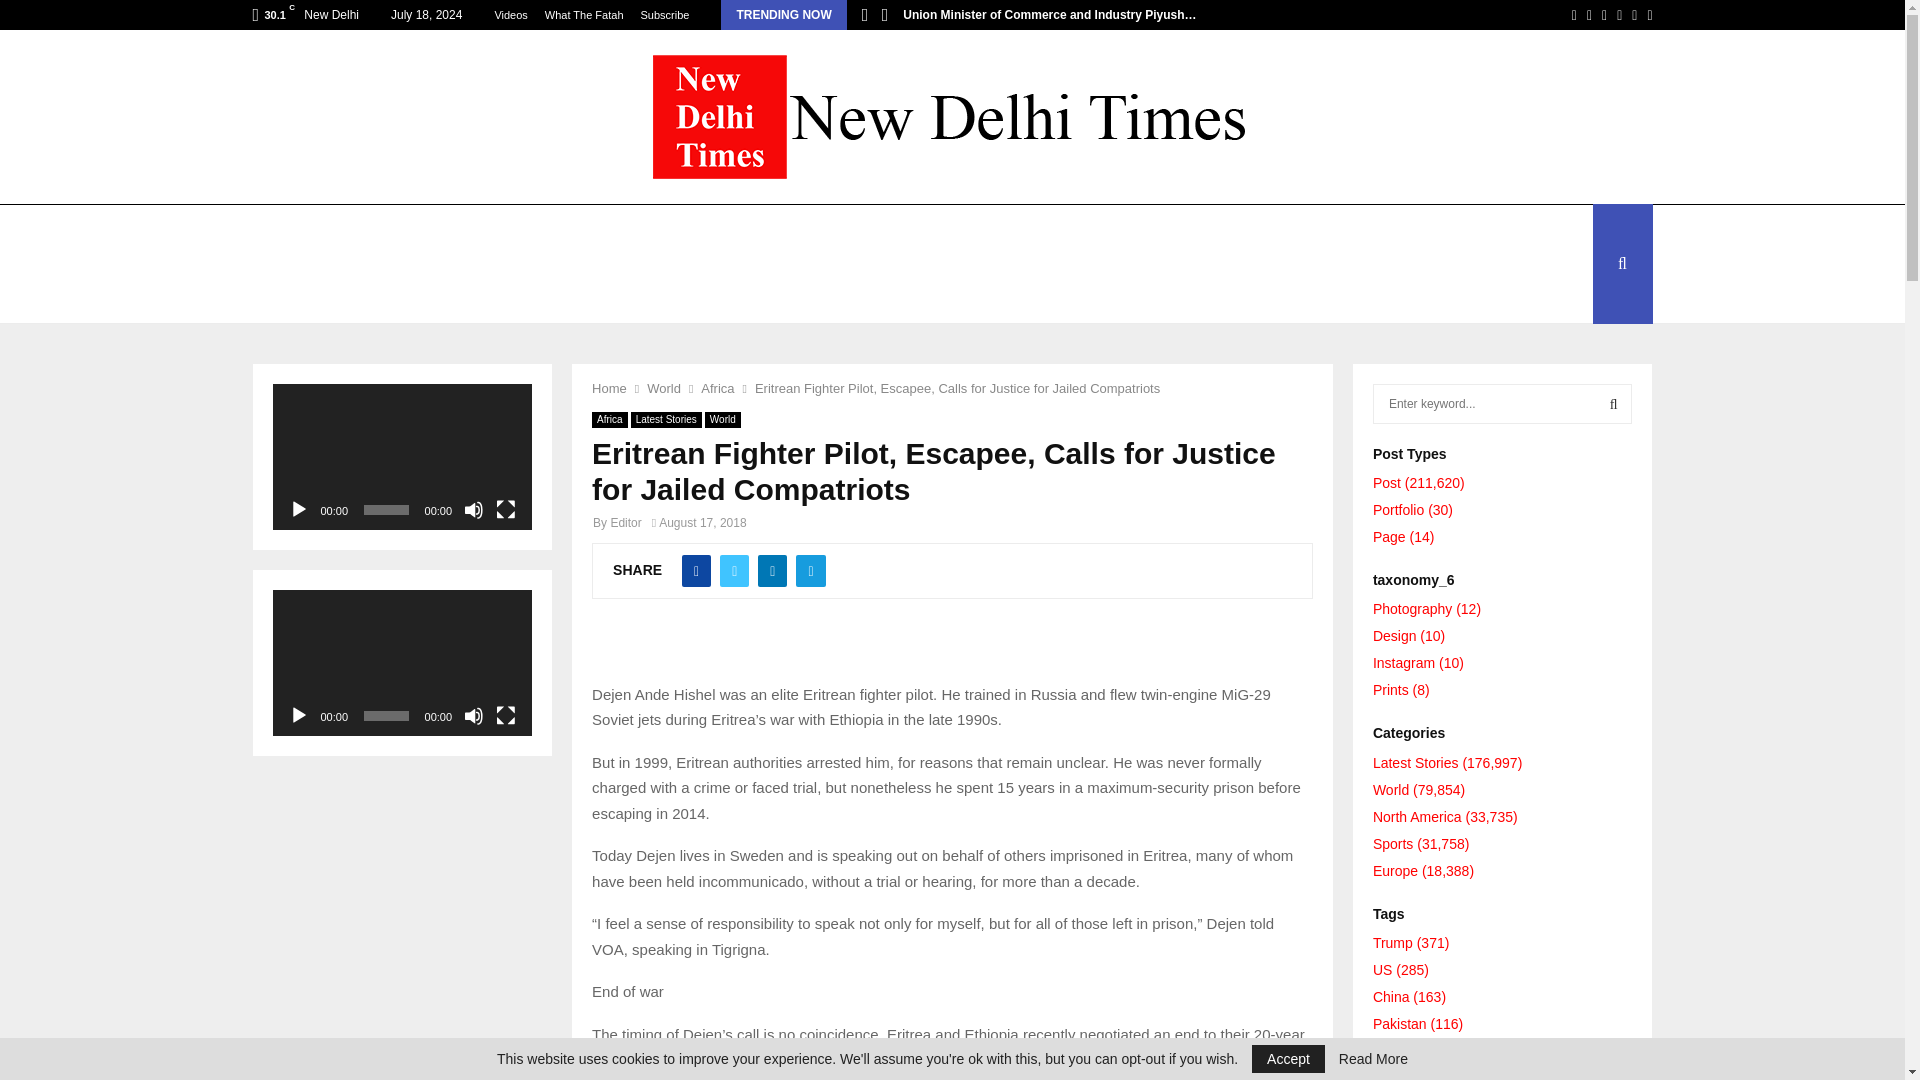  Describe the element at coordinates (467, 234) in the screenshot. I see `WORLD` at that location.